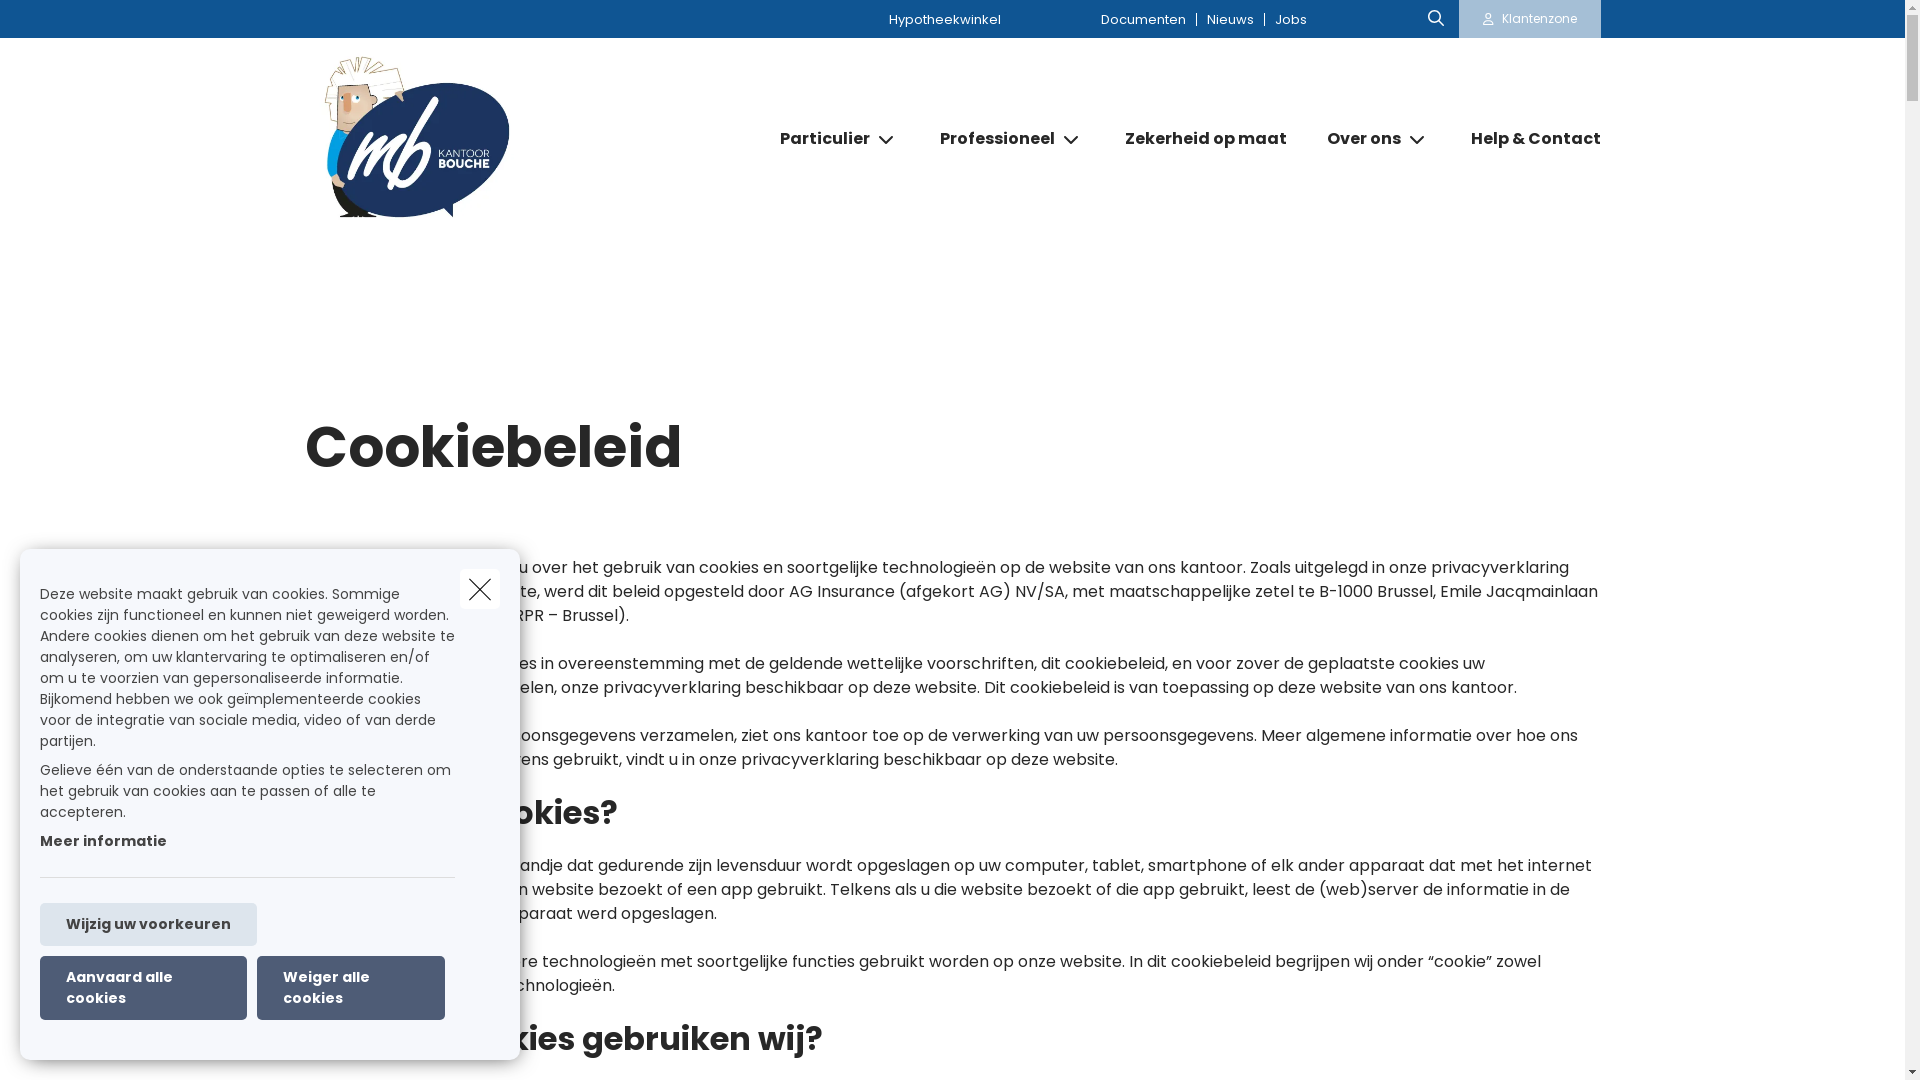  I want to click on Jobs, so click(1290, 18).